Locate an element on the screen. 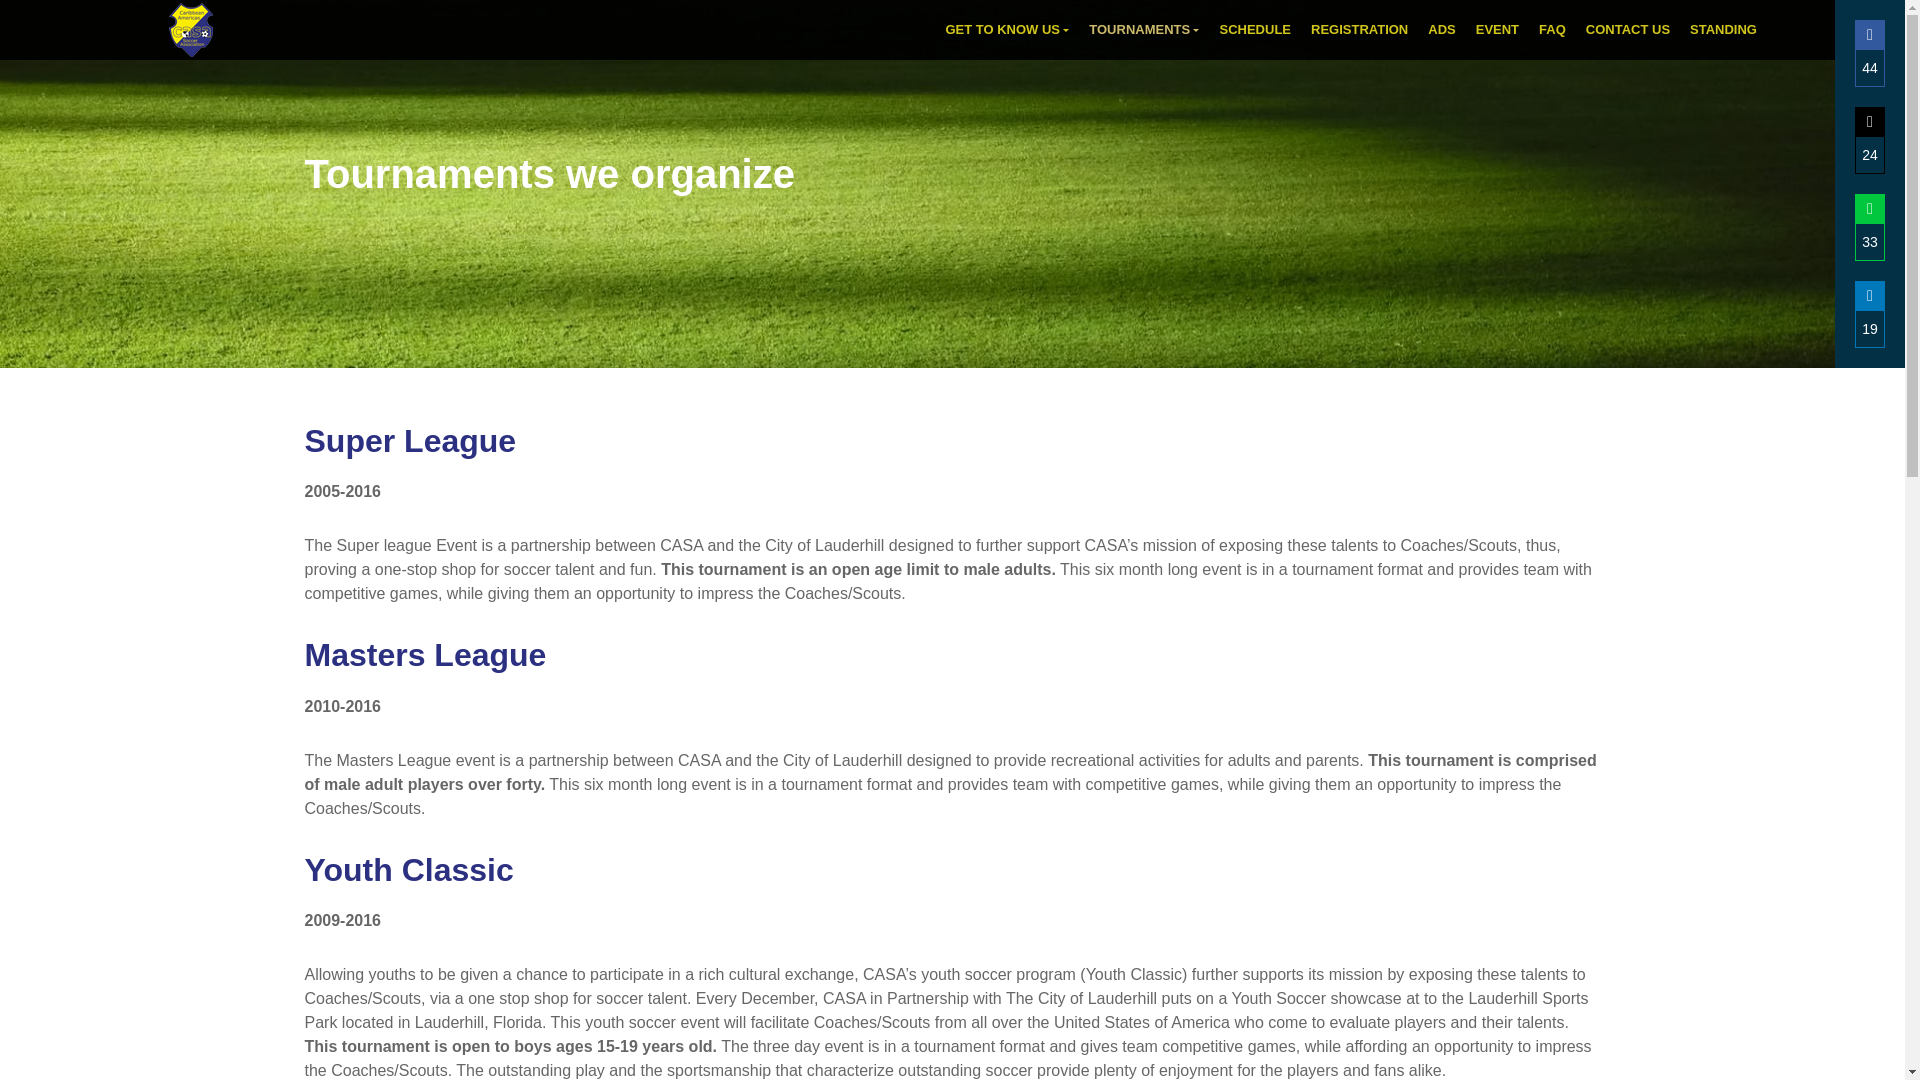  FAQ is located at coordinates (1554, 29).